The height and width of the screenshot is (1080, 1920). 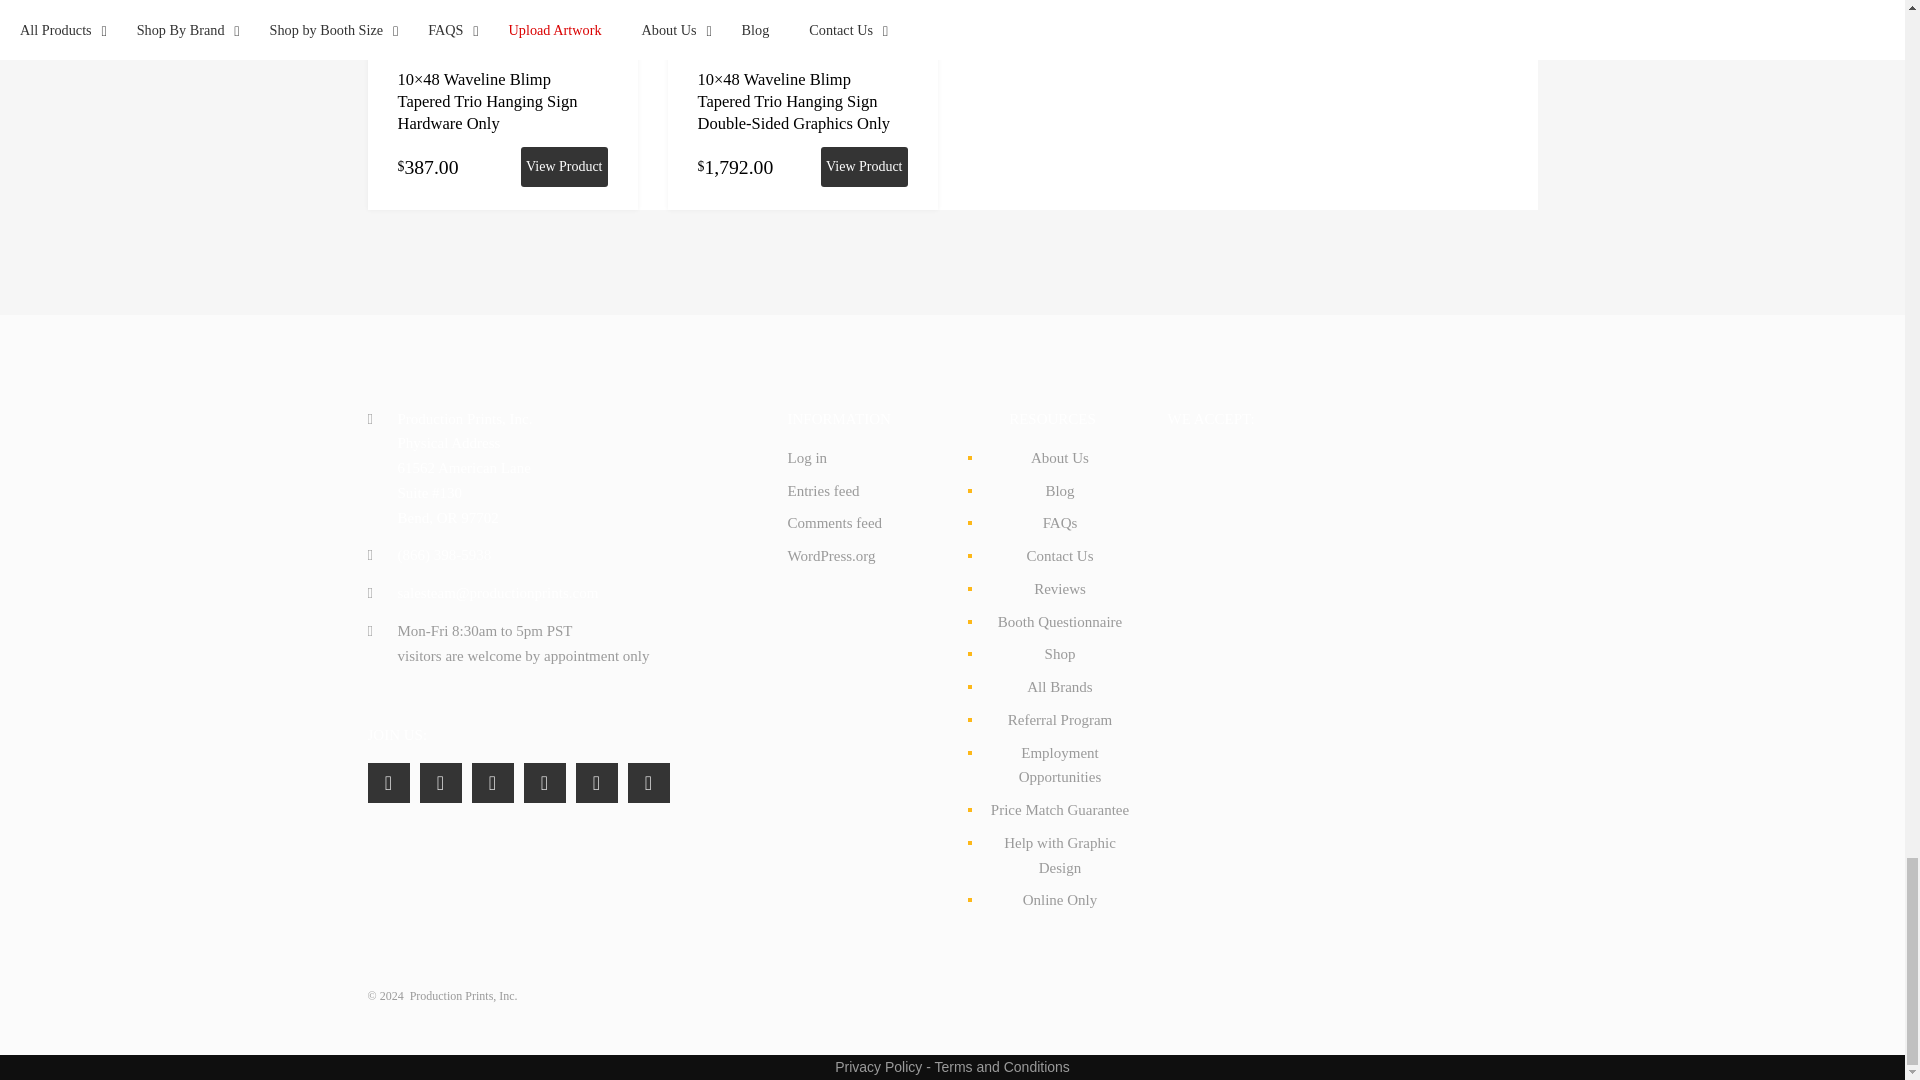 What do you see at coordinates (597, 782) in the screenshot?
I see `Connect us` at bounding box center [597, 782].